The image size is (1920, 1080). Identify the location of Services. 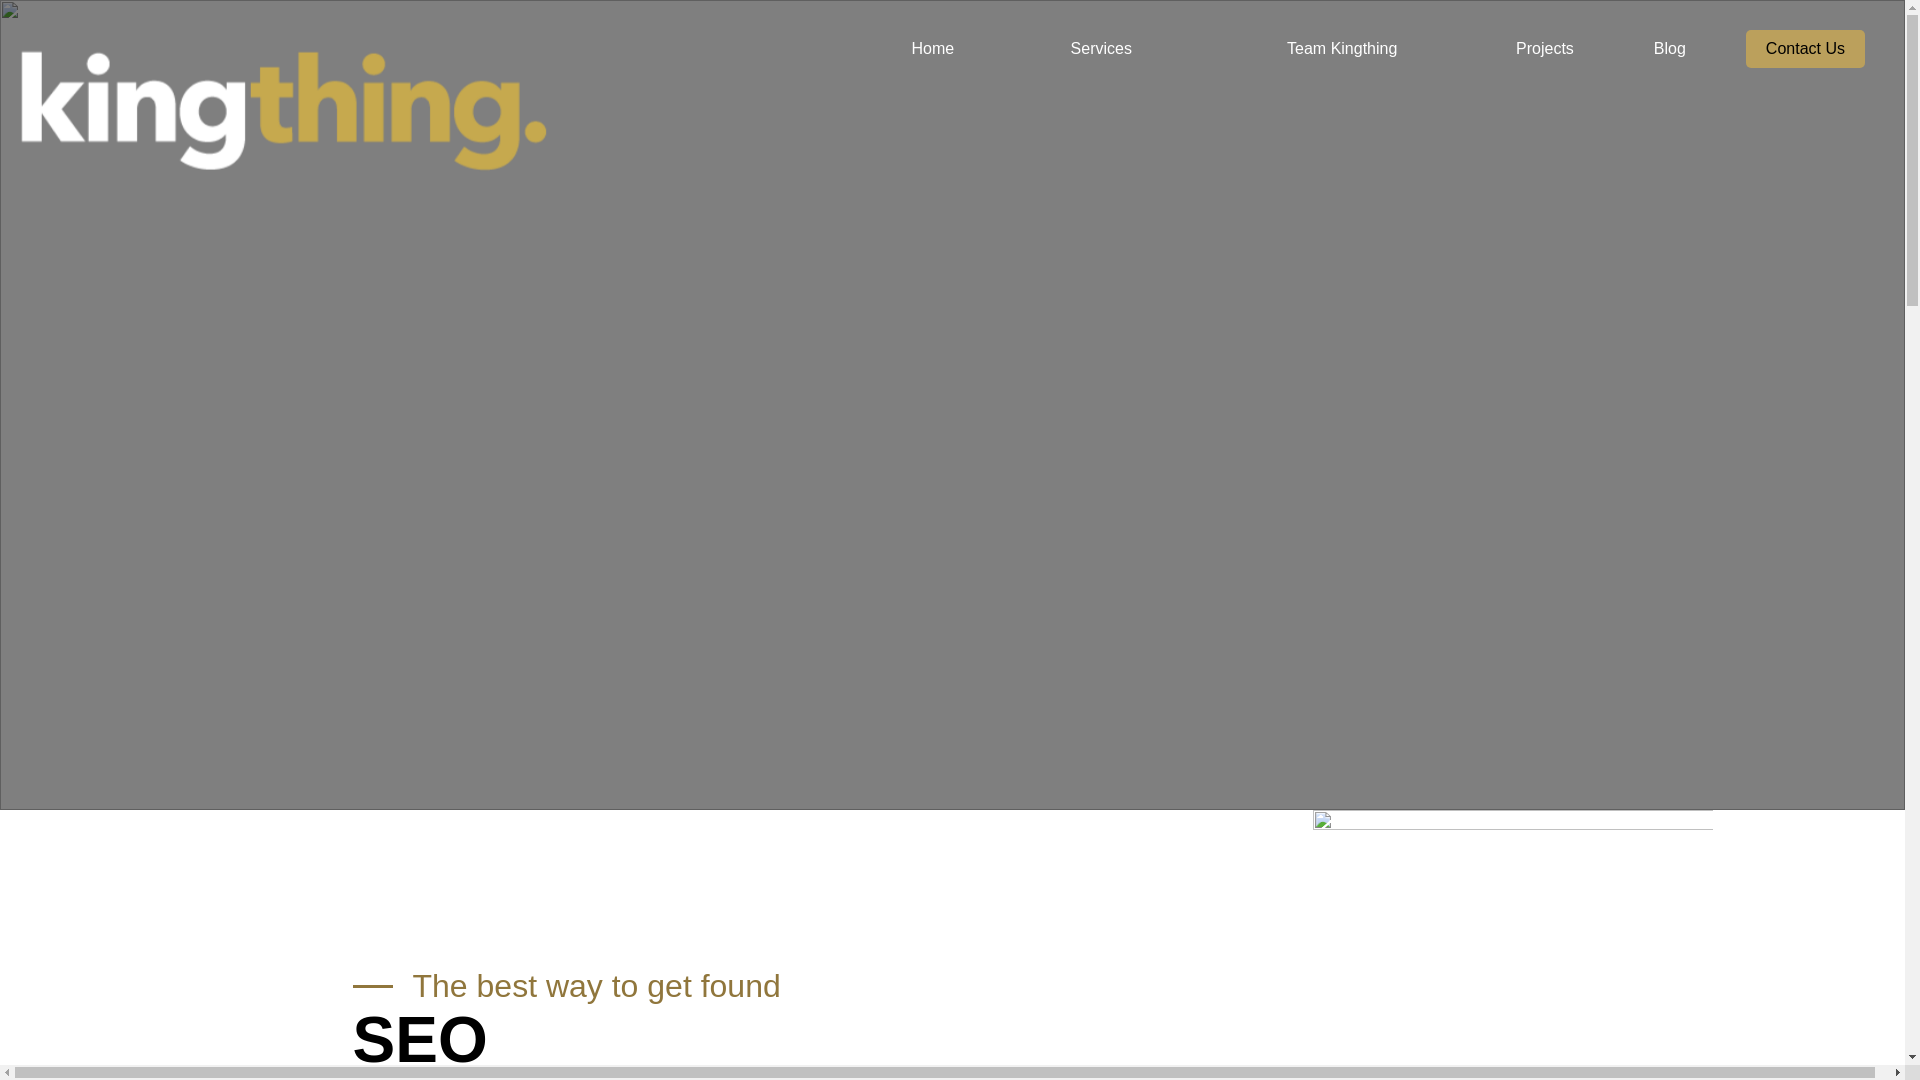
(1101, 49).